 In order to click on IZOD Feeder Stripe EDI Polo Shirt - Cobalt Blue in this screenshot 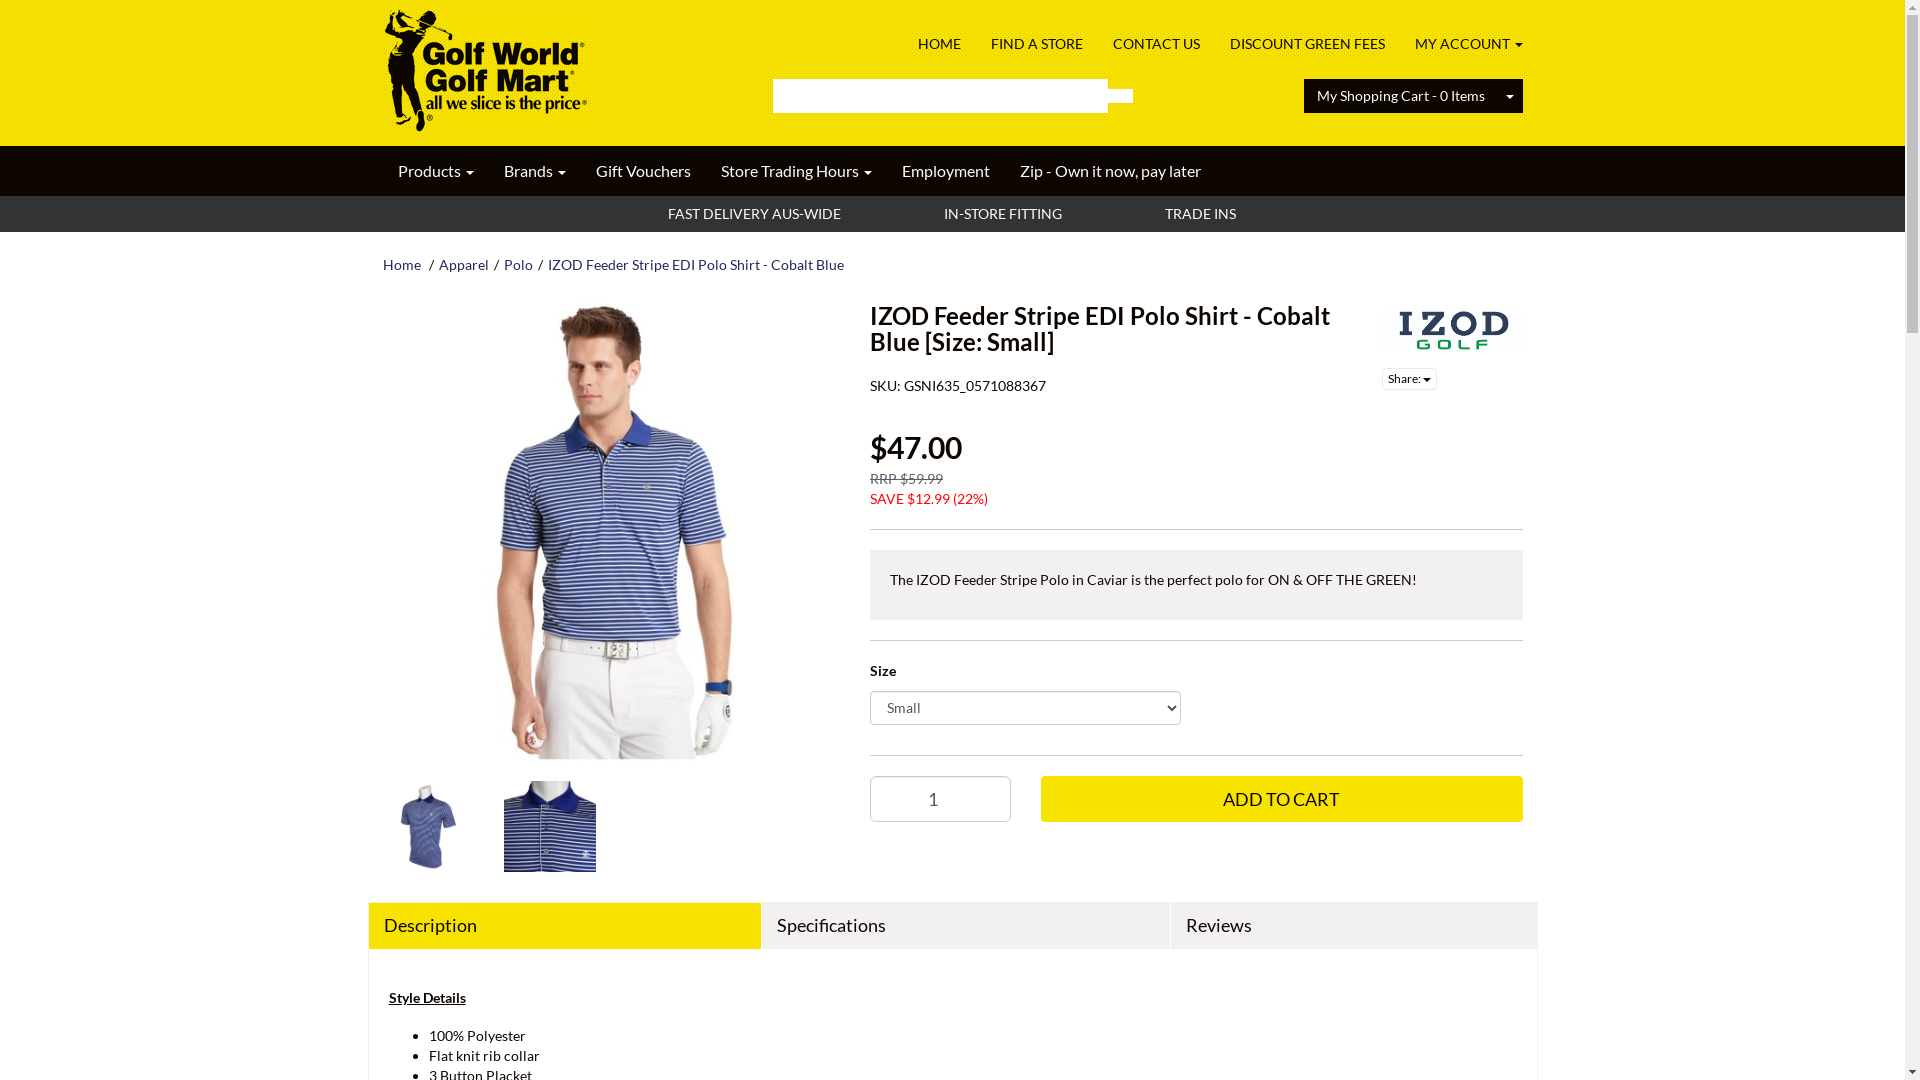, I will do `click(696, 264)`.